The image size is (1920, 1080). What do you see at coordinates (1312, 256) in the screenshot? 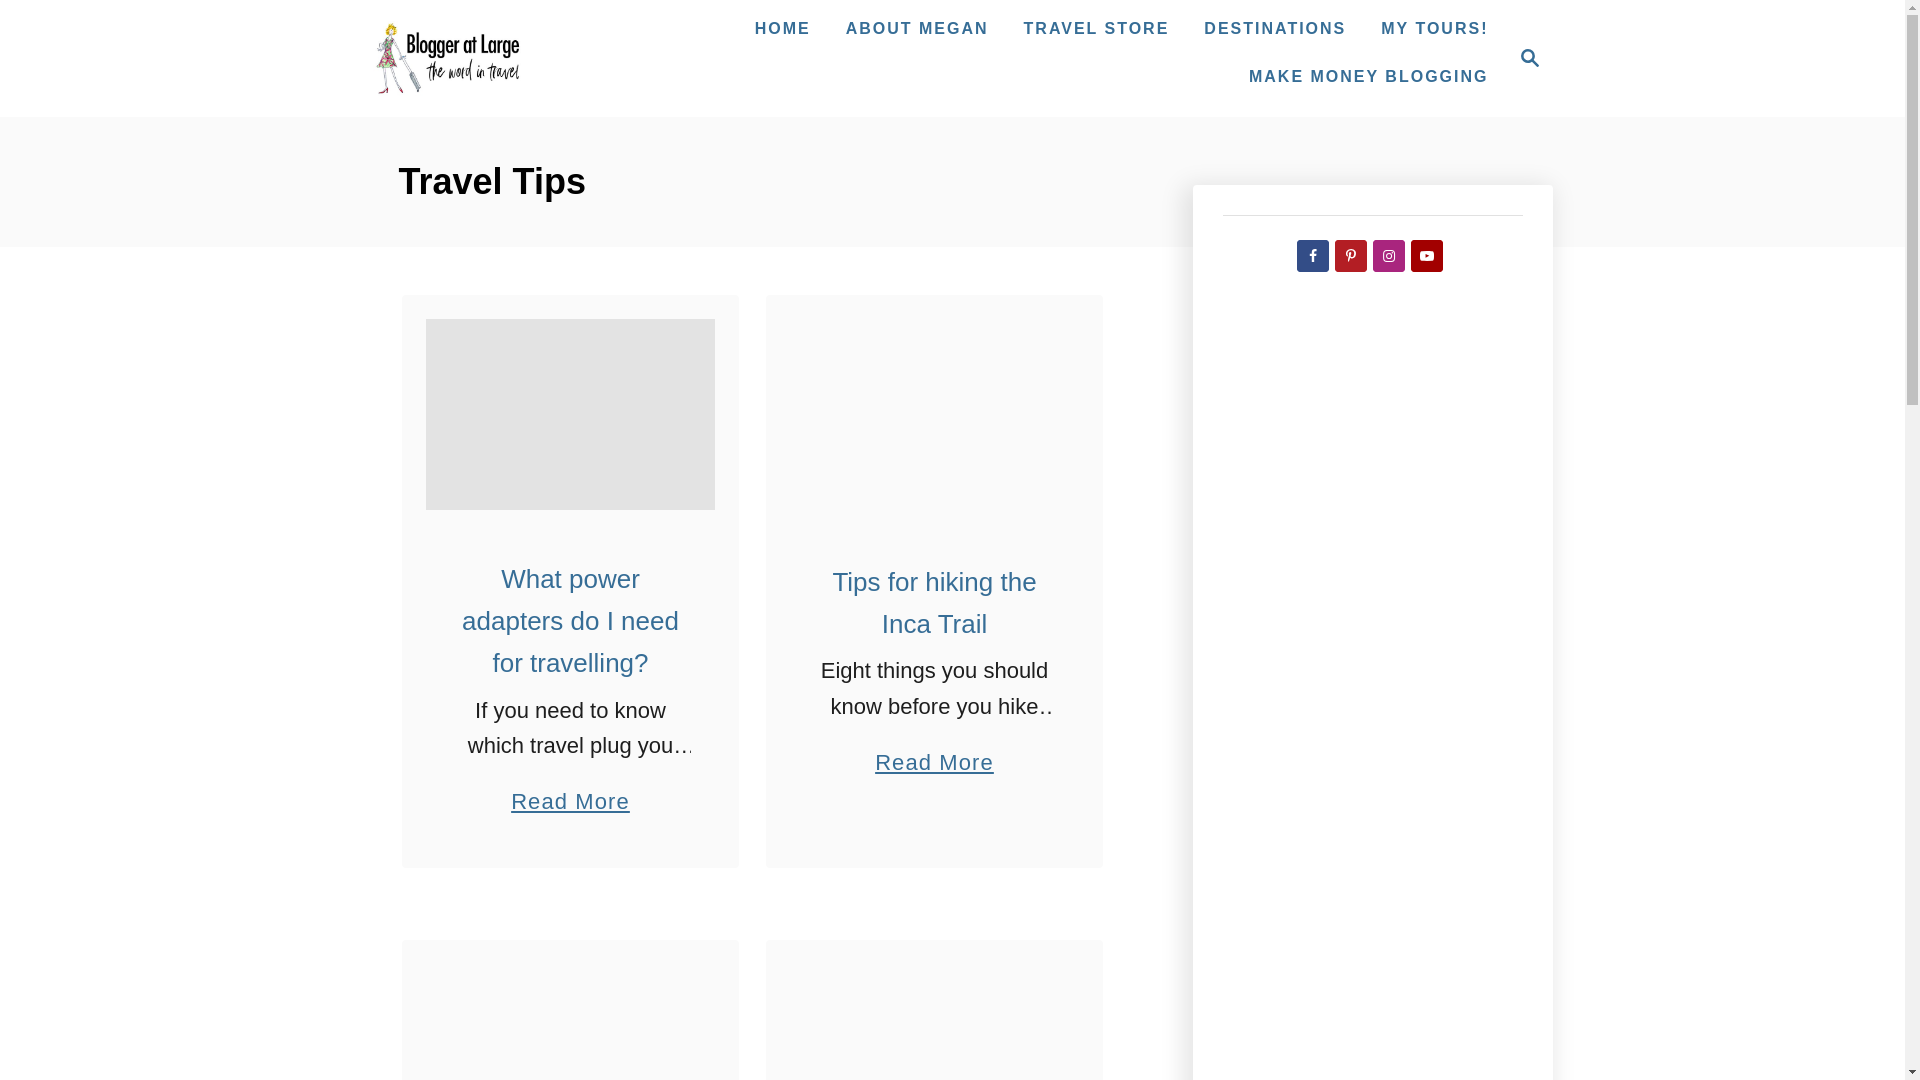
I see `Follow on Pinterest` at bounding box center [1312, 256].